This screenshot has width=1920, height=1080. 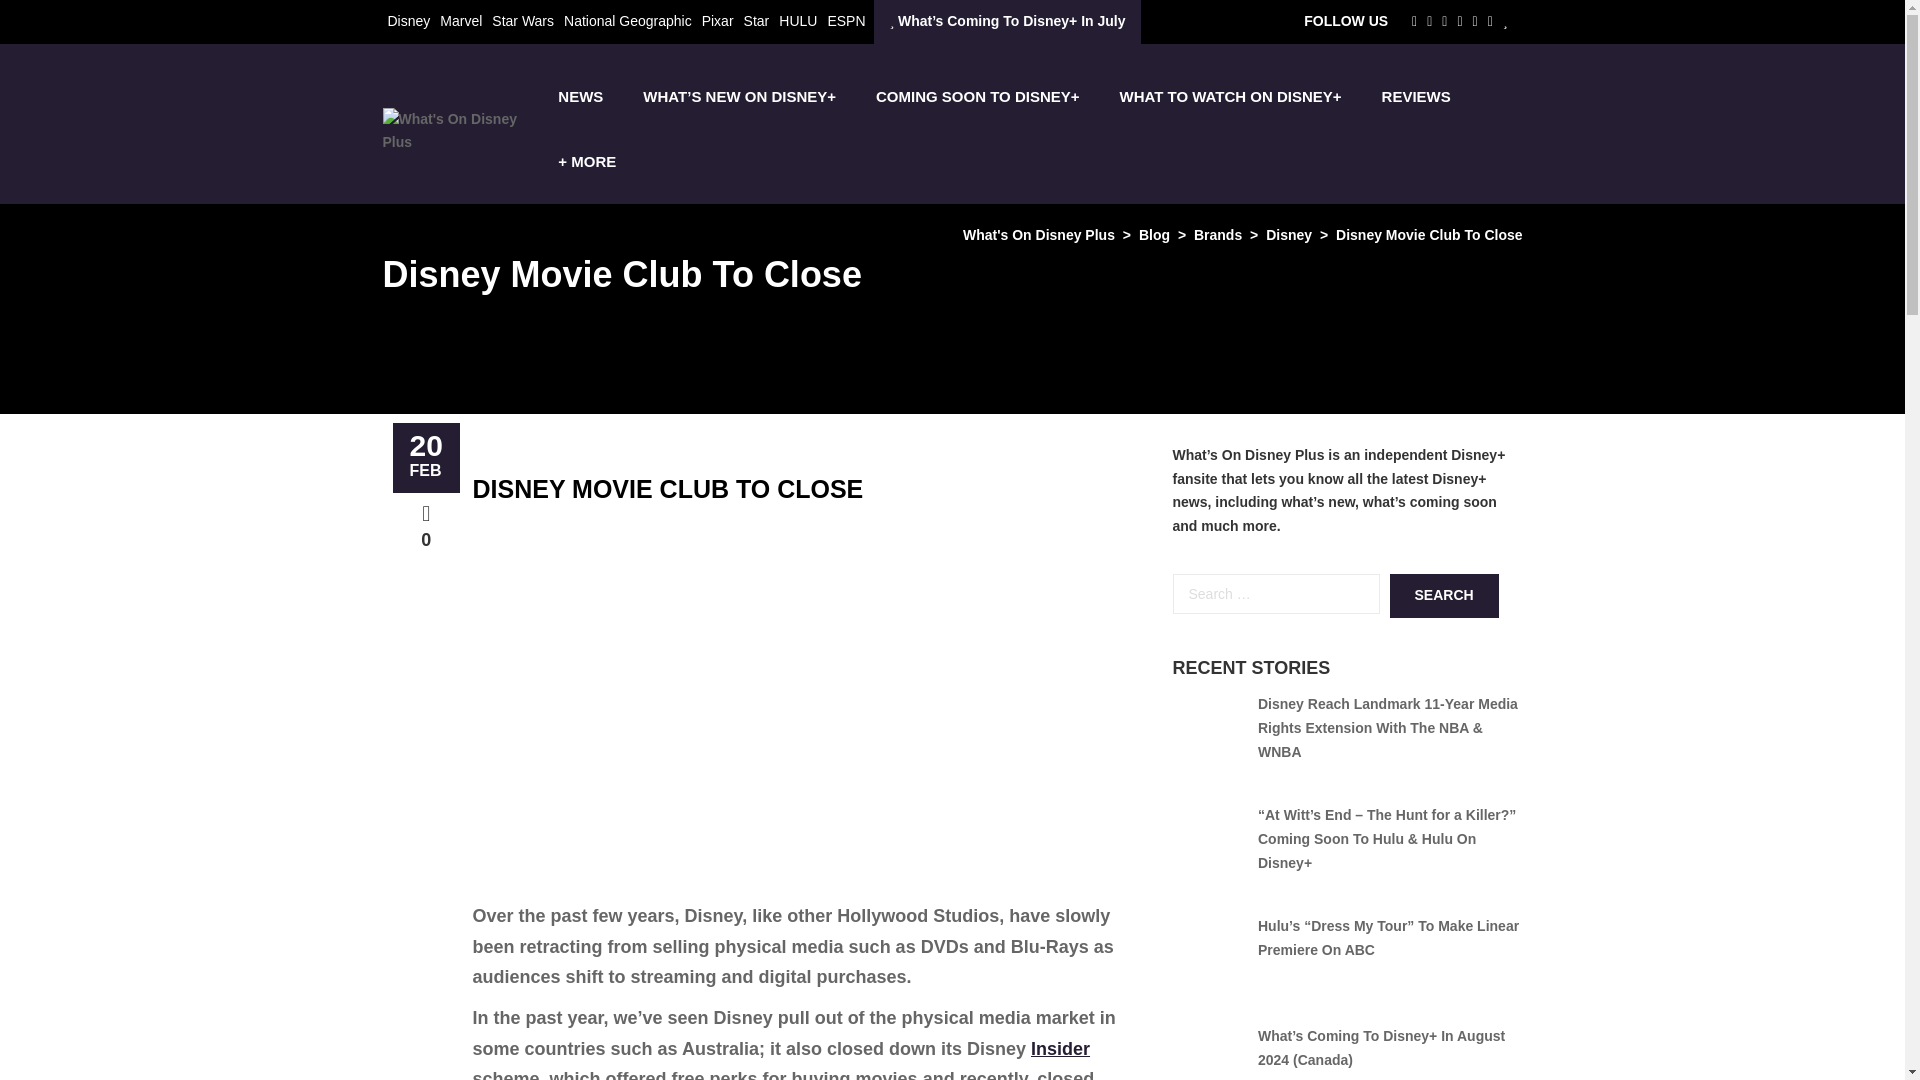 What do you see at coordinates (846, 20) in the screenshot?
I see `ESPN` at bounding box center [846, 20].